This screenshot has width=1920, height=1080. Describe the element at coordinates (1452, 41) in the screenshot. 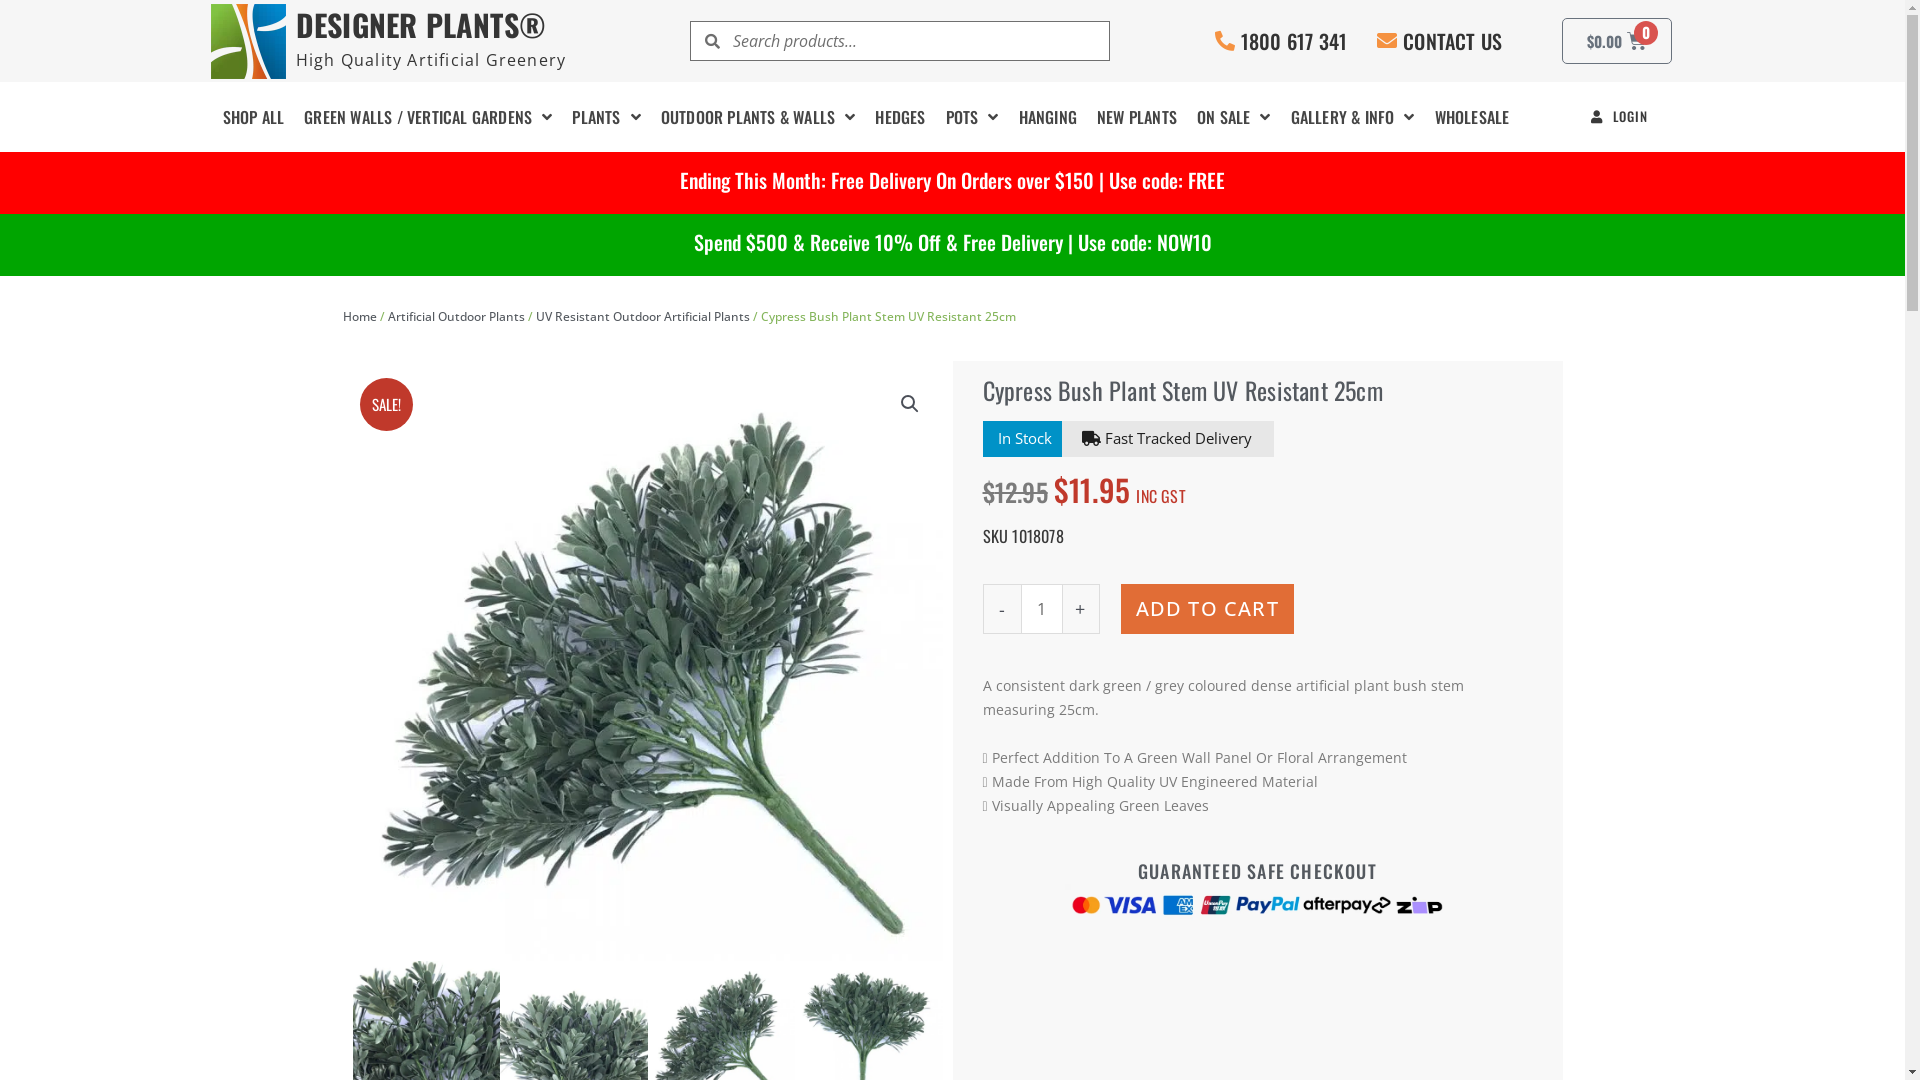

I see `CONTACT US` at that location.